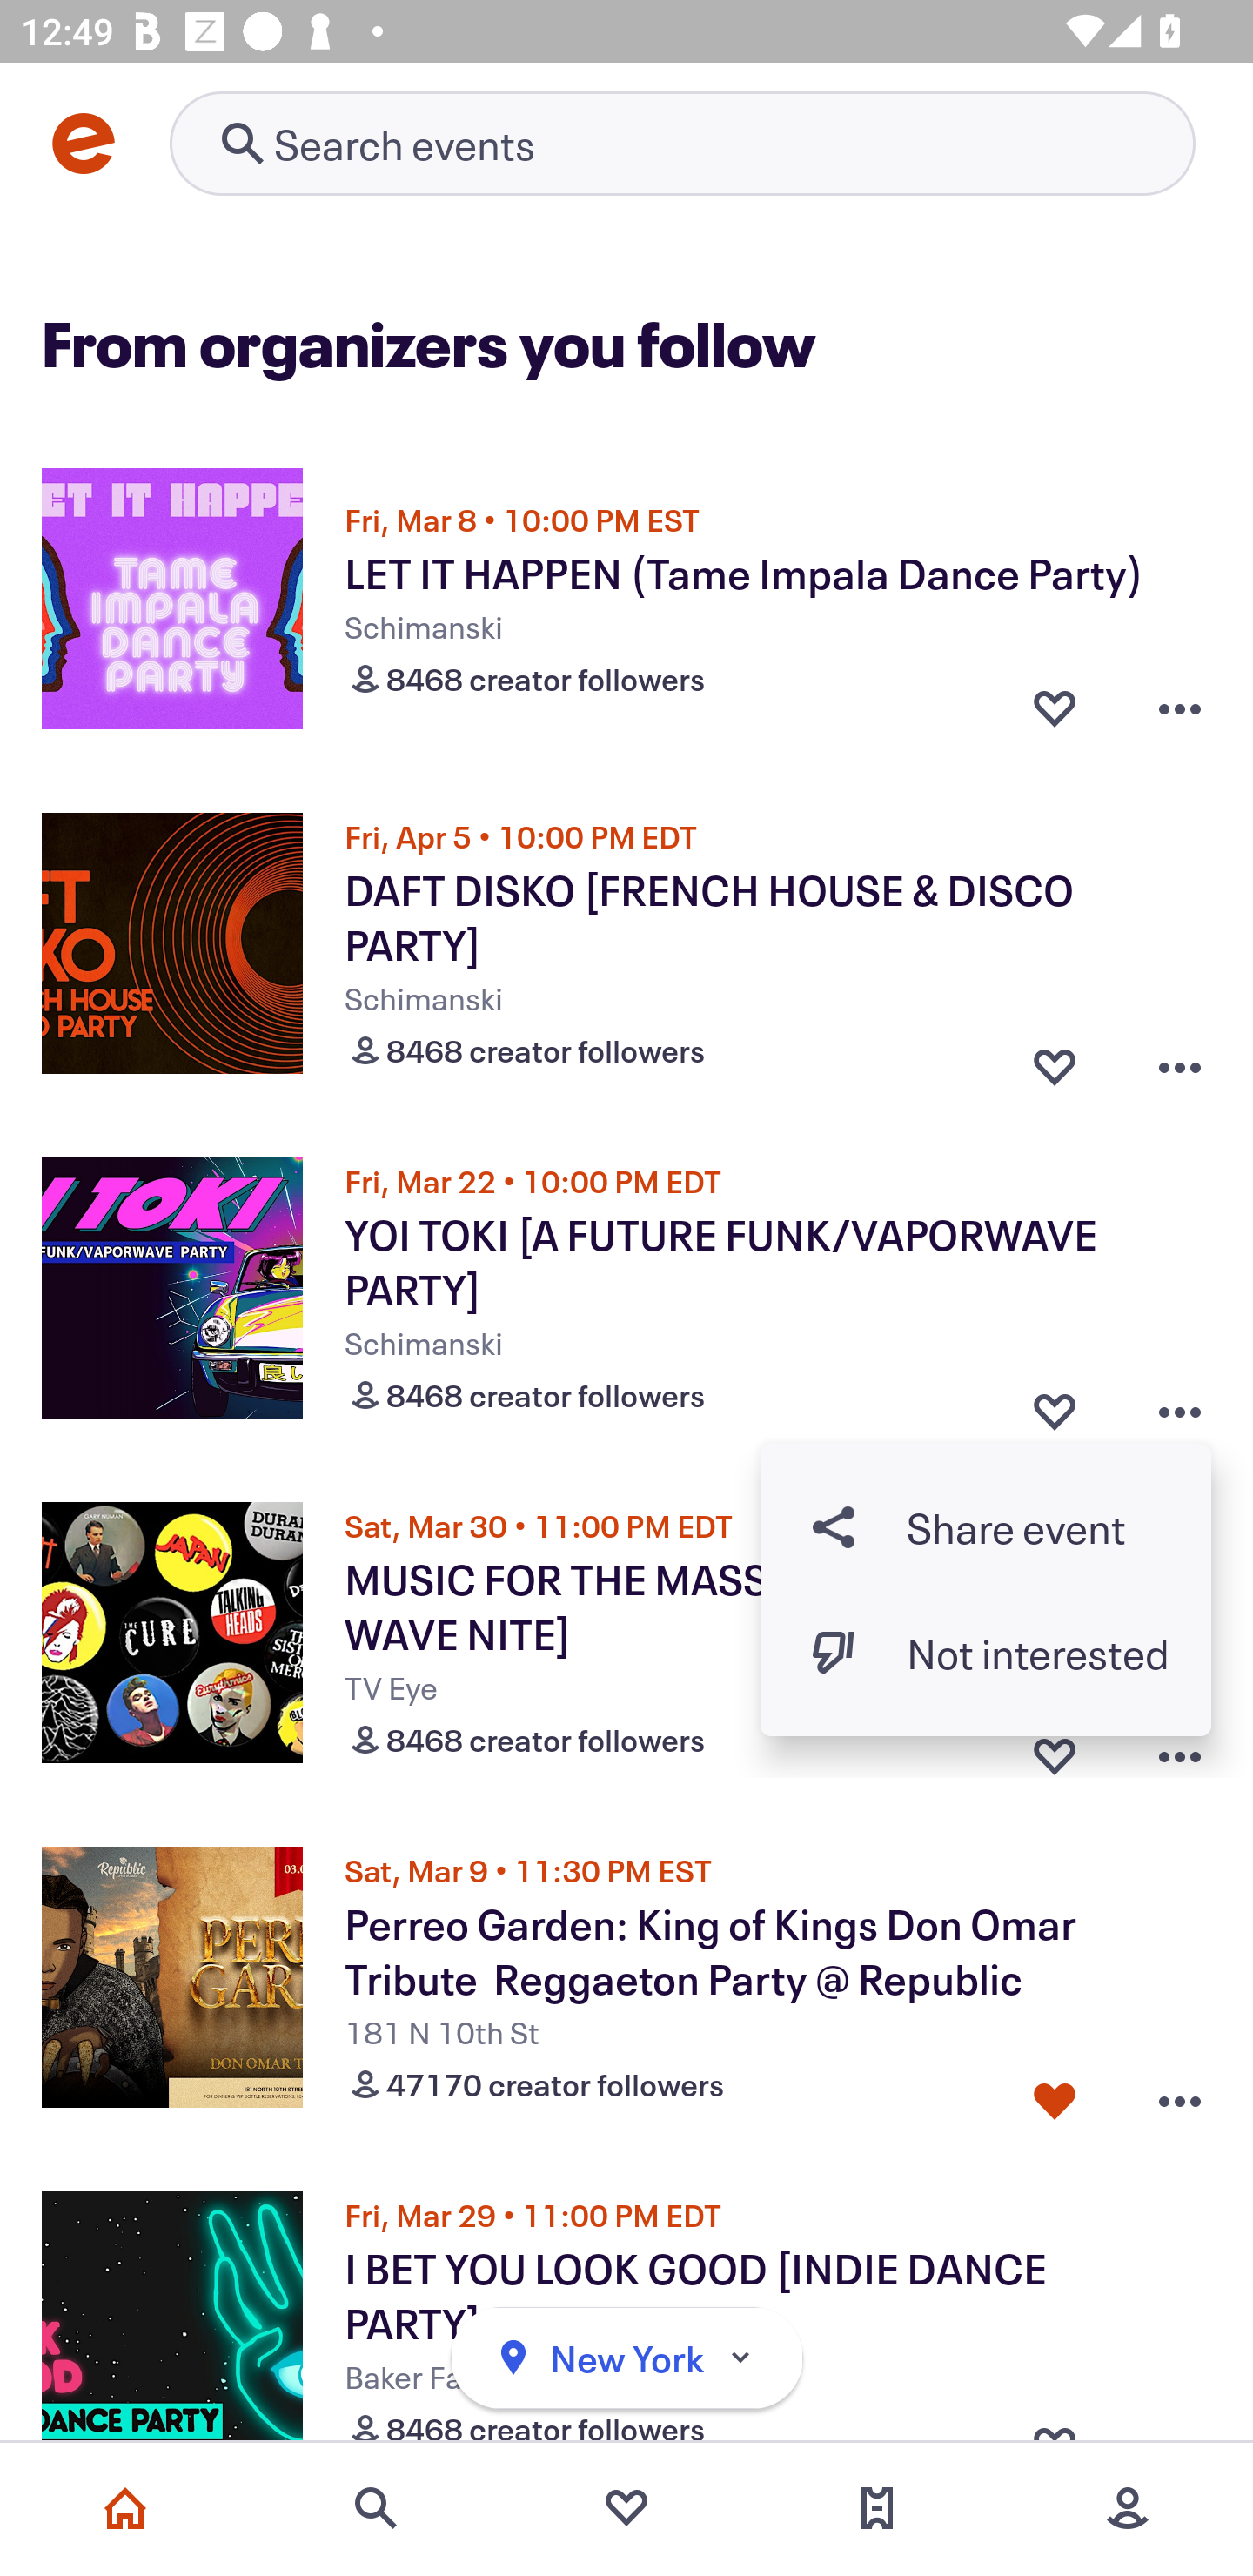 The image size is (1253, 2576). What do you see at coordinates (986, 1652) in the screenshot?
I see `Dislike event button Not interested` at bounding box center [986, 1652].